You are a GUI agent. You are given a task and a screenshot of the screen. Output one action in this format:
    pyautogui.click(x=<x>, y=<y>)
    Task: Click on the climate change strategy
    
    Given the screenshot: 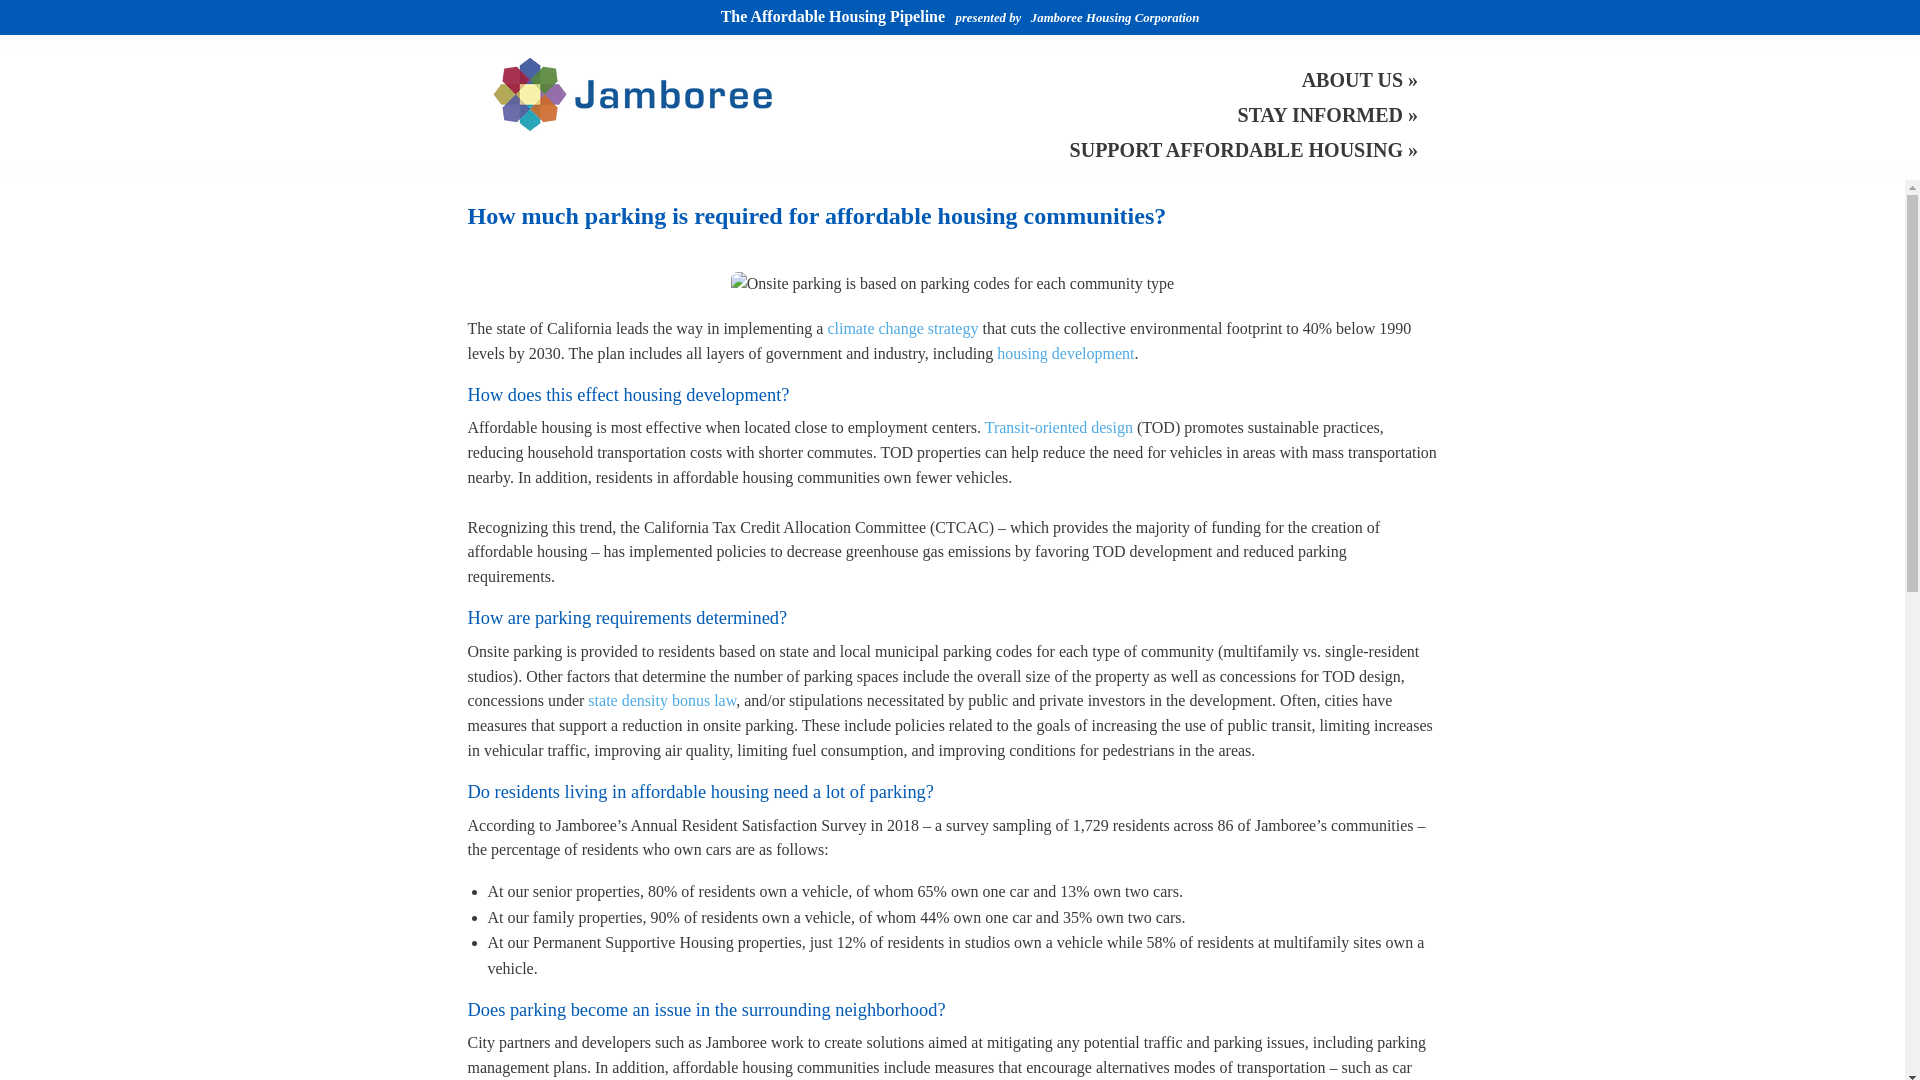 What is the action you would take?
    pyautogui.click(x=902, y=328)
    